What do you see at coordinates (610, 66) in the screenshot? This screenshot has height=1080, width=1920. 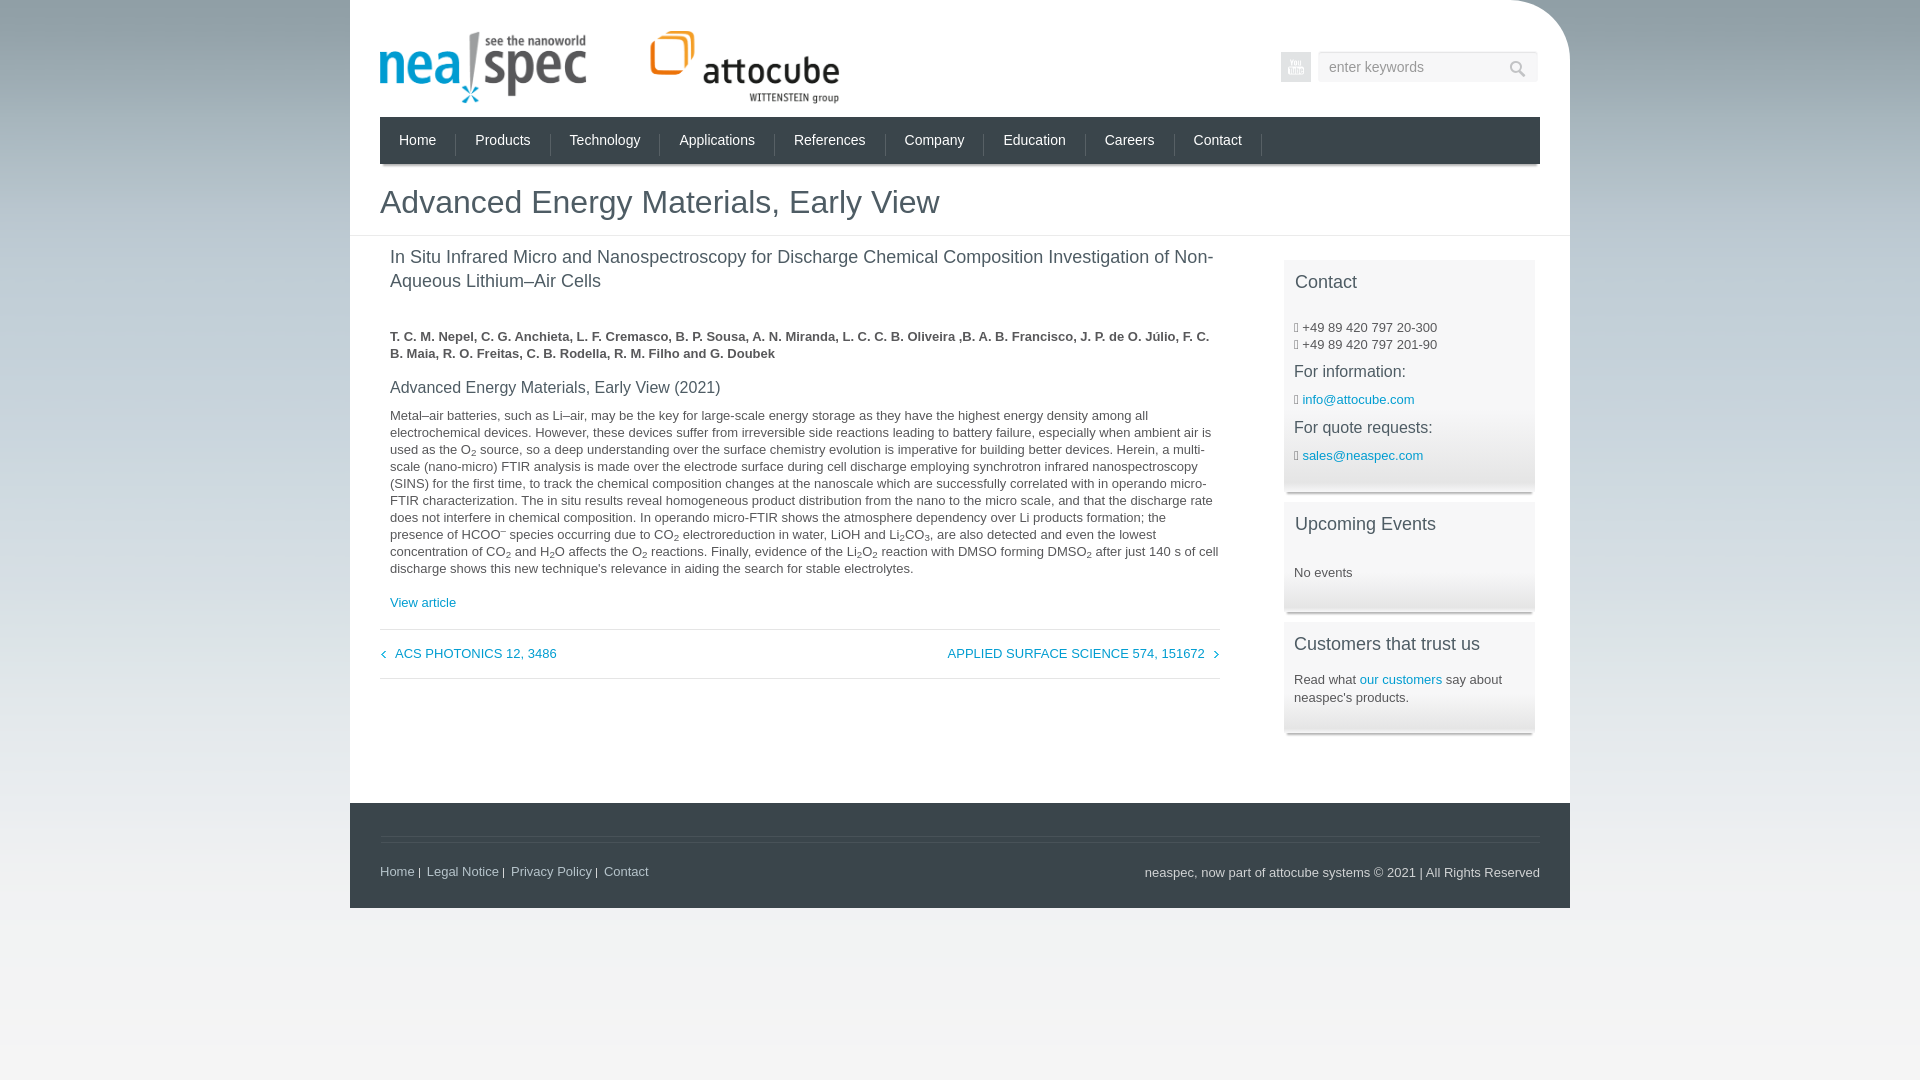 I see `neaspec` at bounding box center [610, 66].